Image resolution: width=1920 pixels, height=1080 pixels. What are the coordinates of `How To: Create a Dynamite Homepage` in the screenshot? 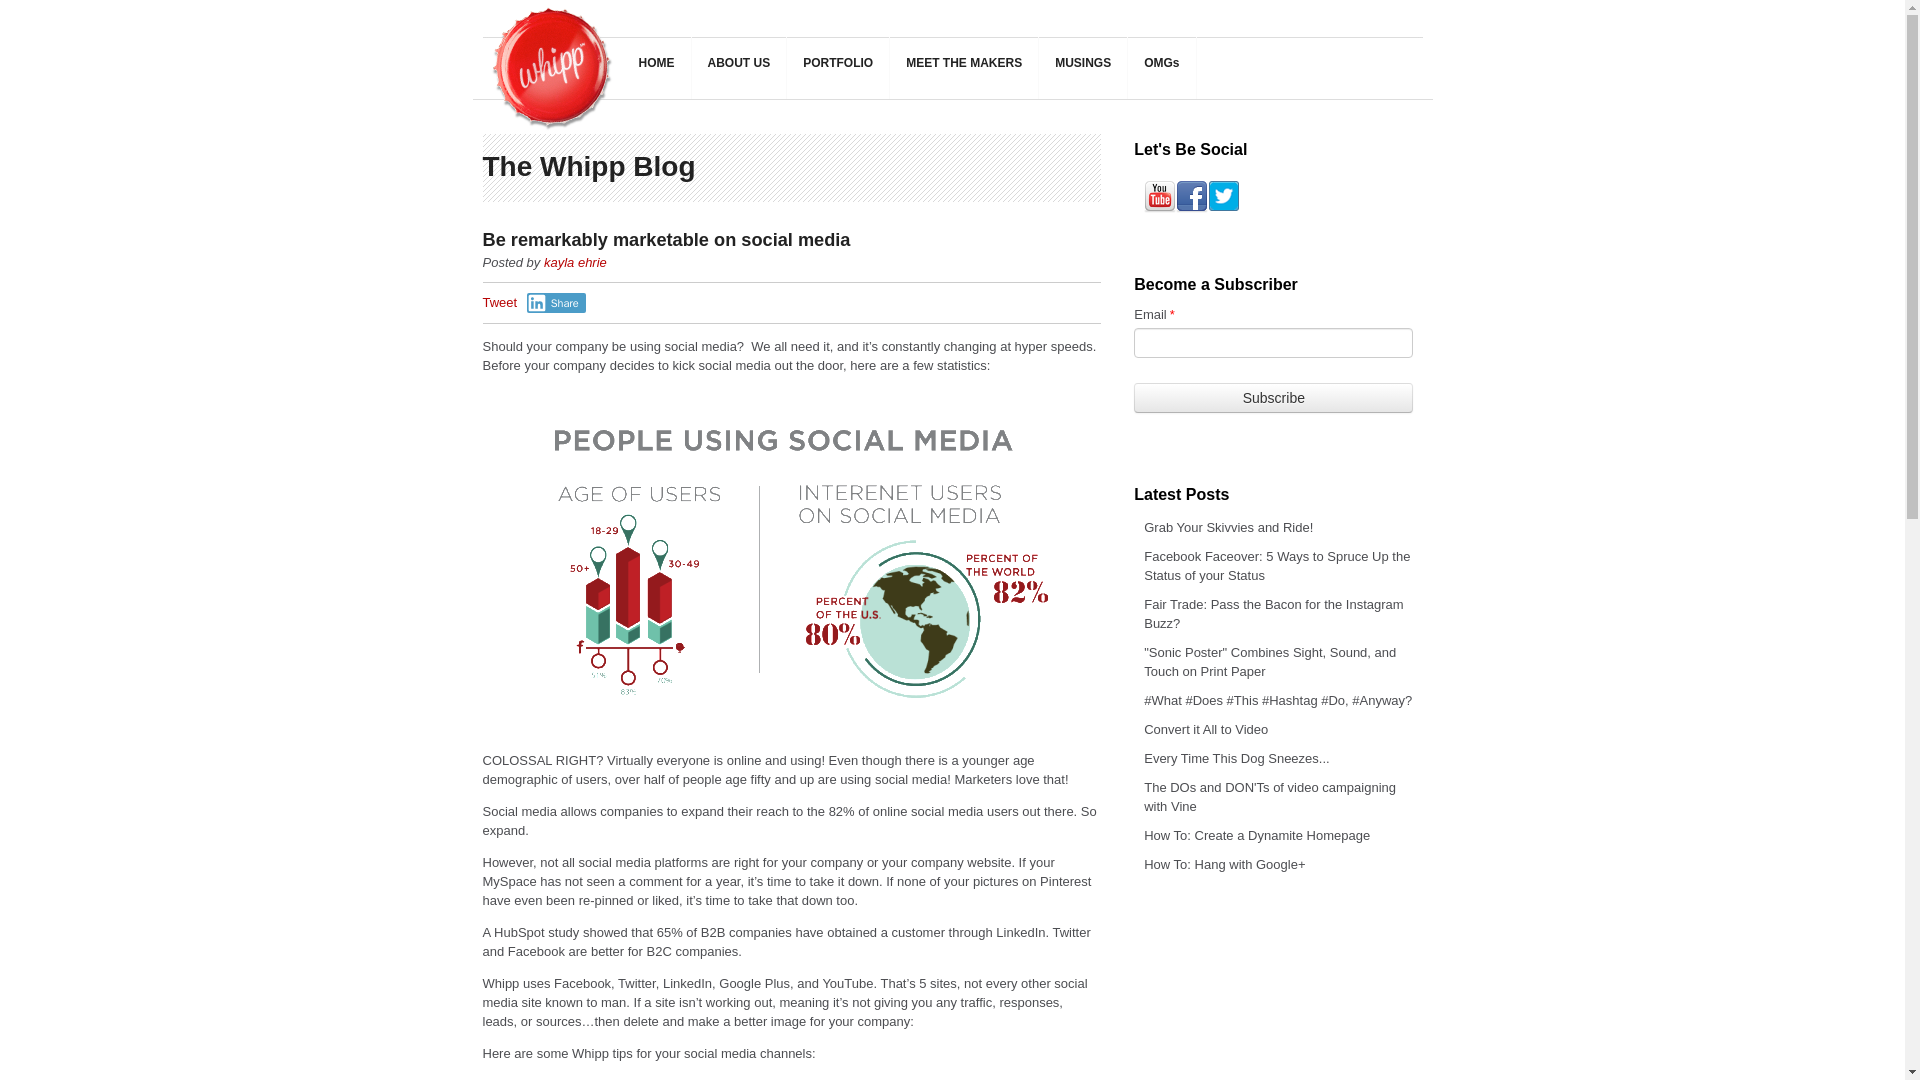 It's located at (1257, 836).